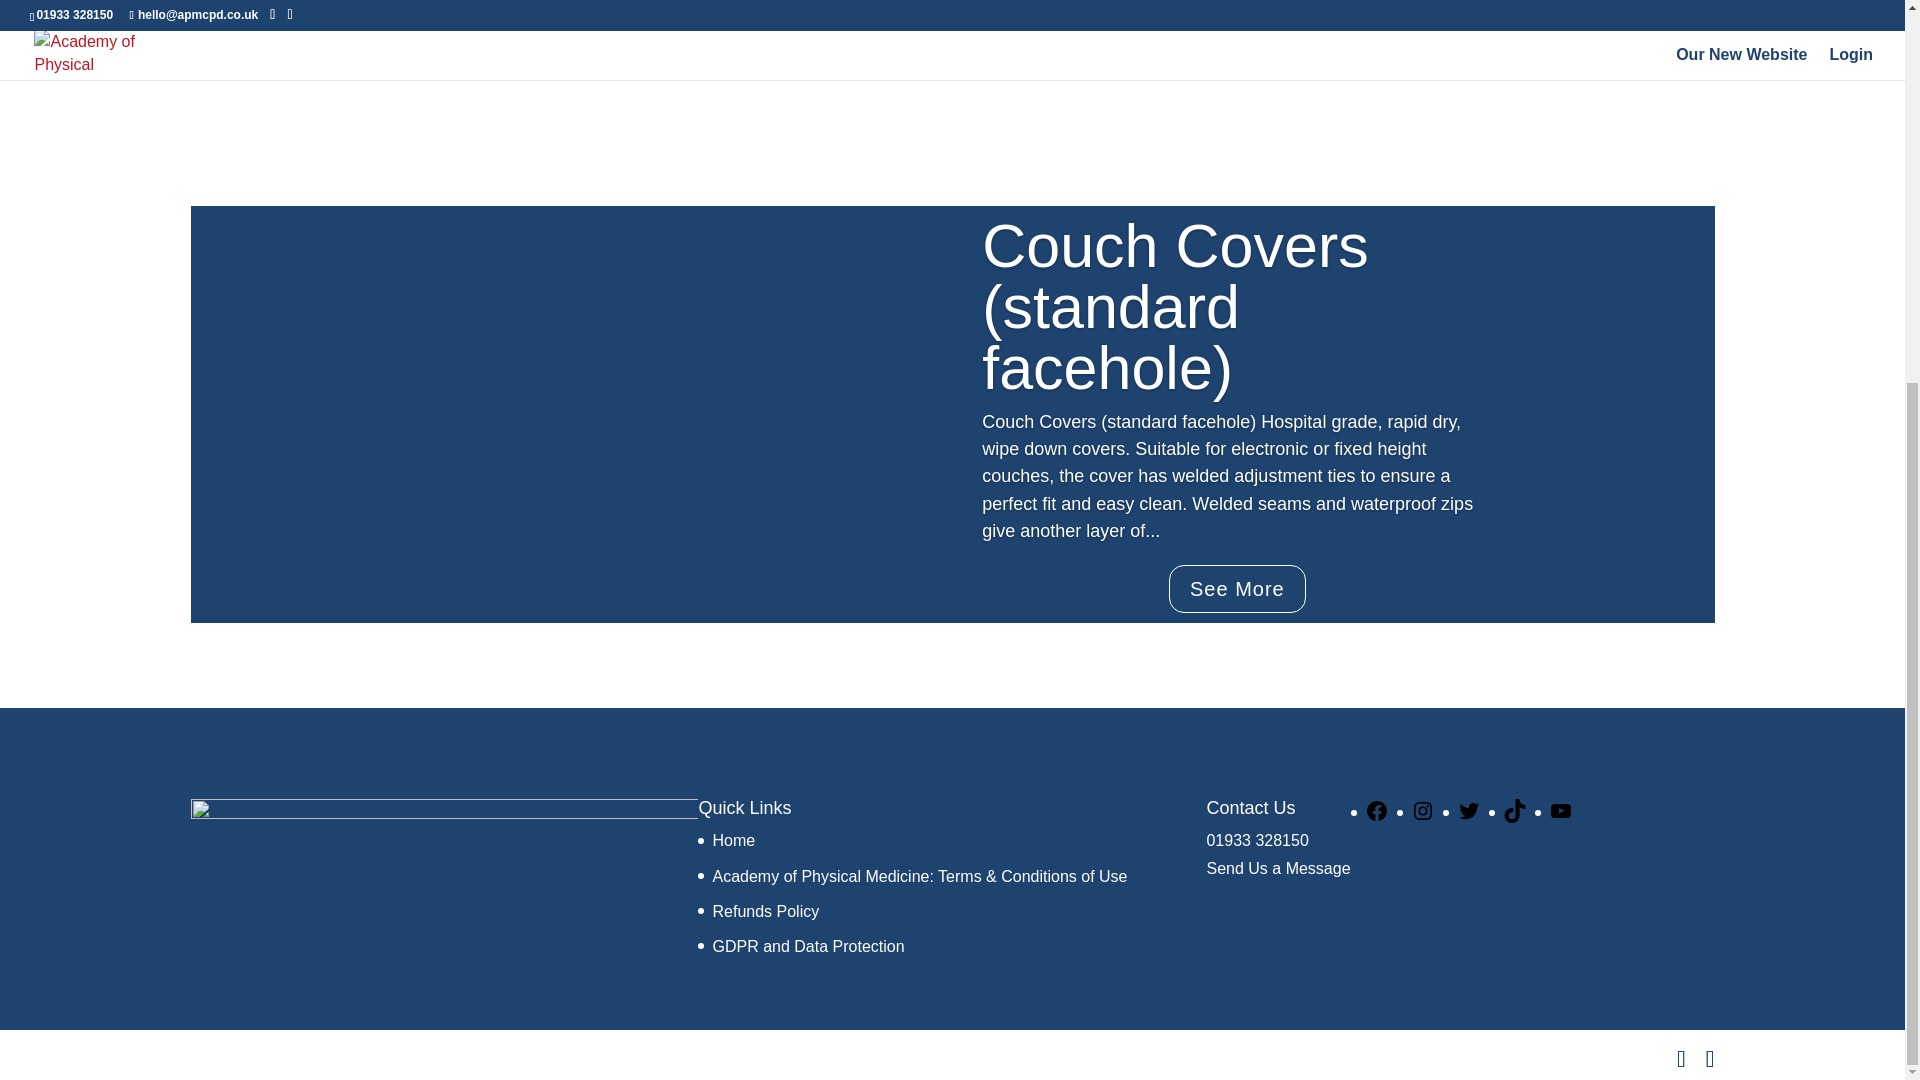  I want to click on TikTok, so click(1514, 817).